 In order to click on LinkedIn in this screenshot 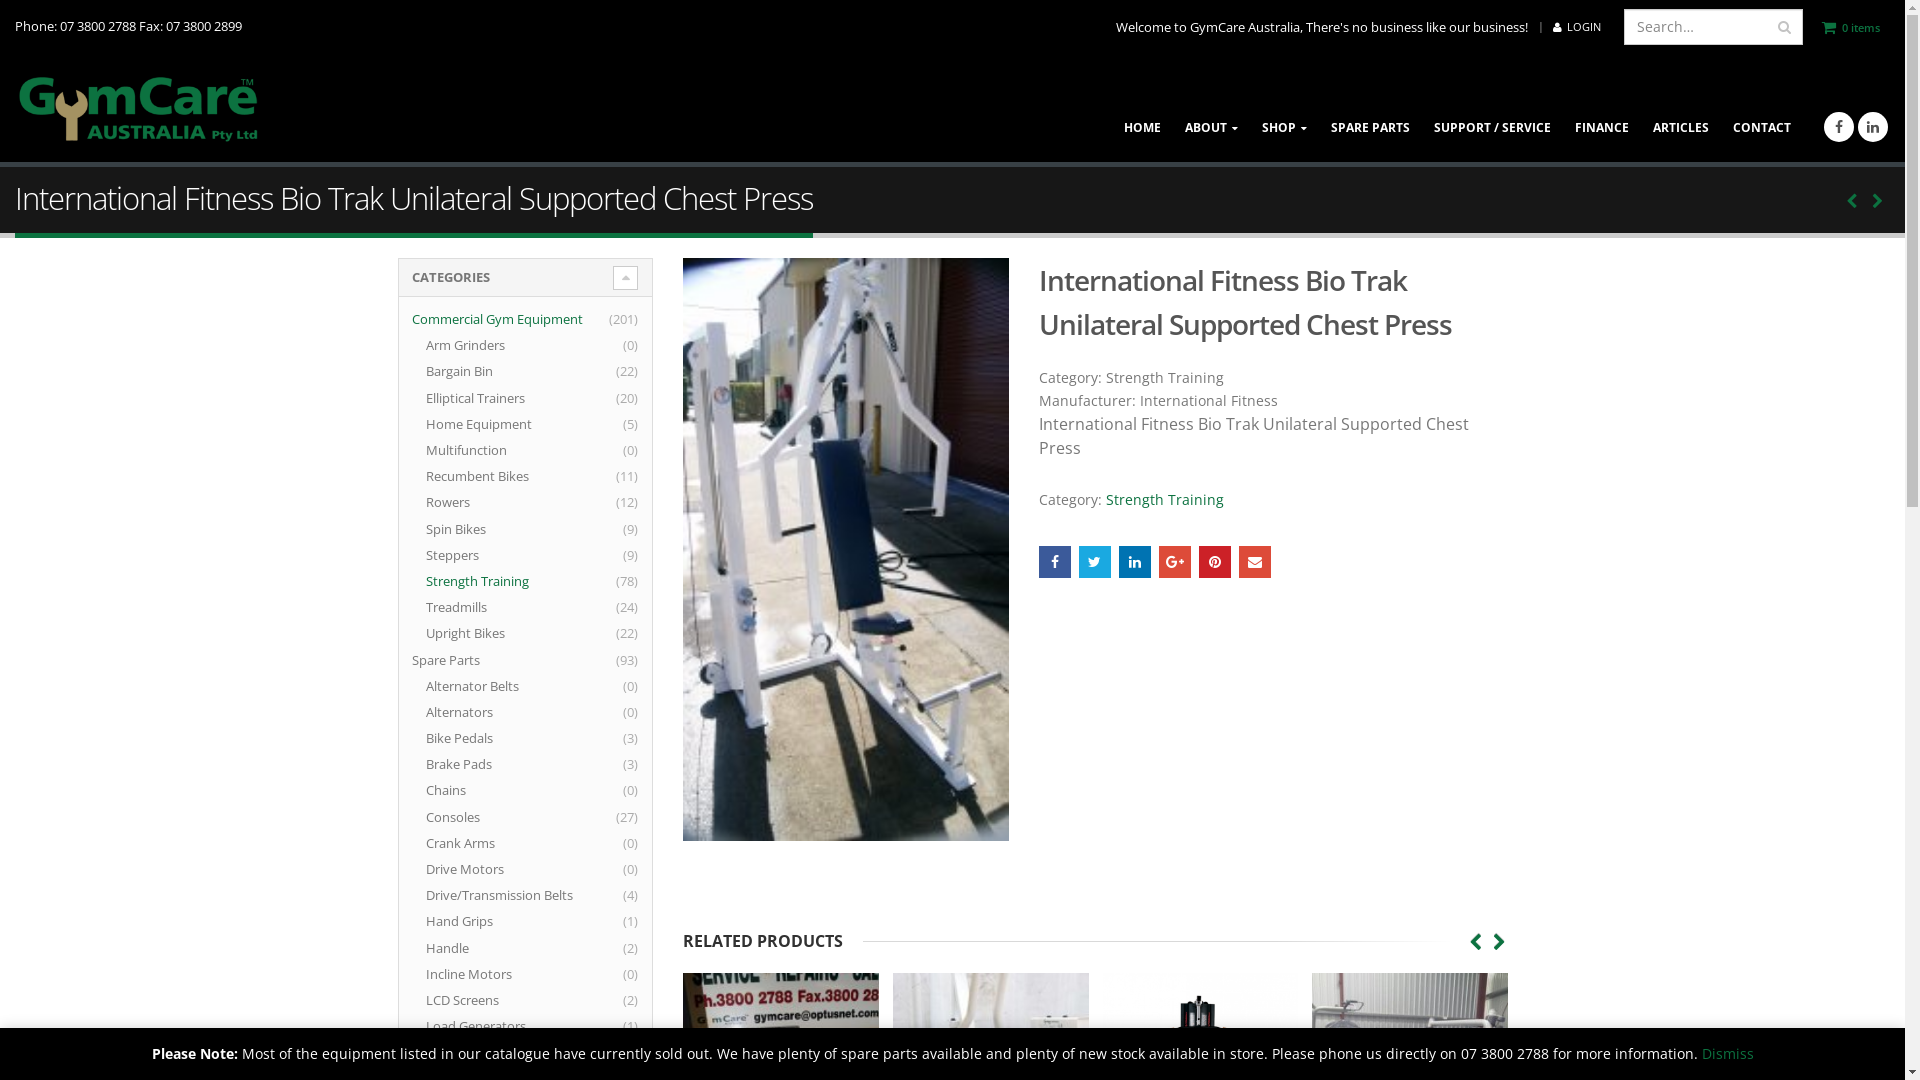, I will do `click(1873, 127)`.